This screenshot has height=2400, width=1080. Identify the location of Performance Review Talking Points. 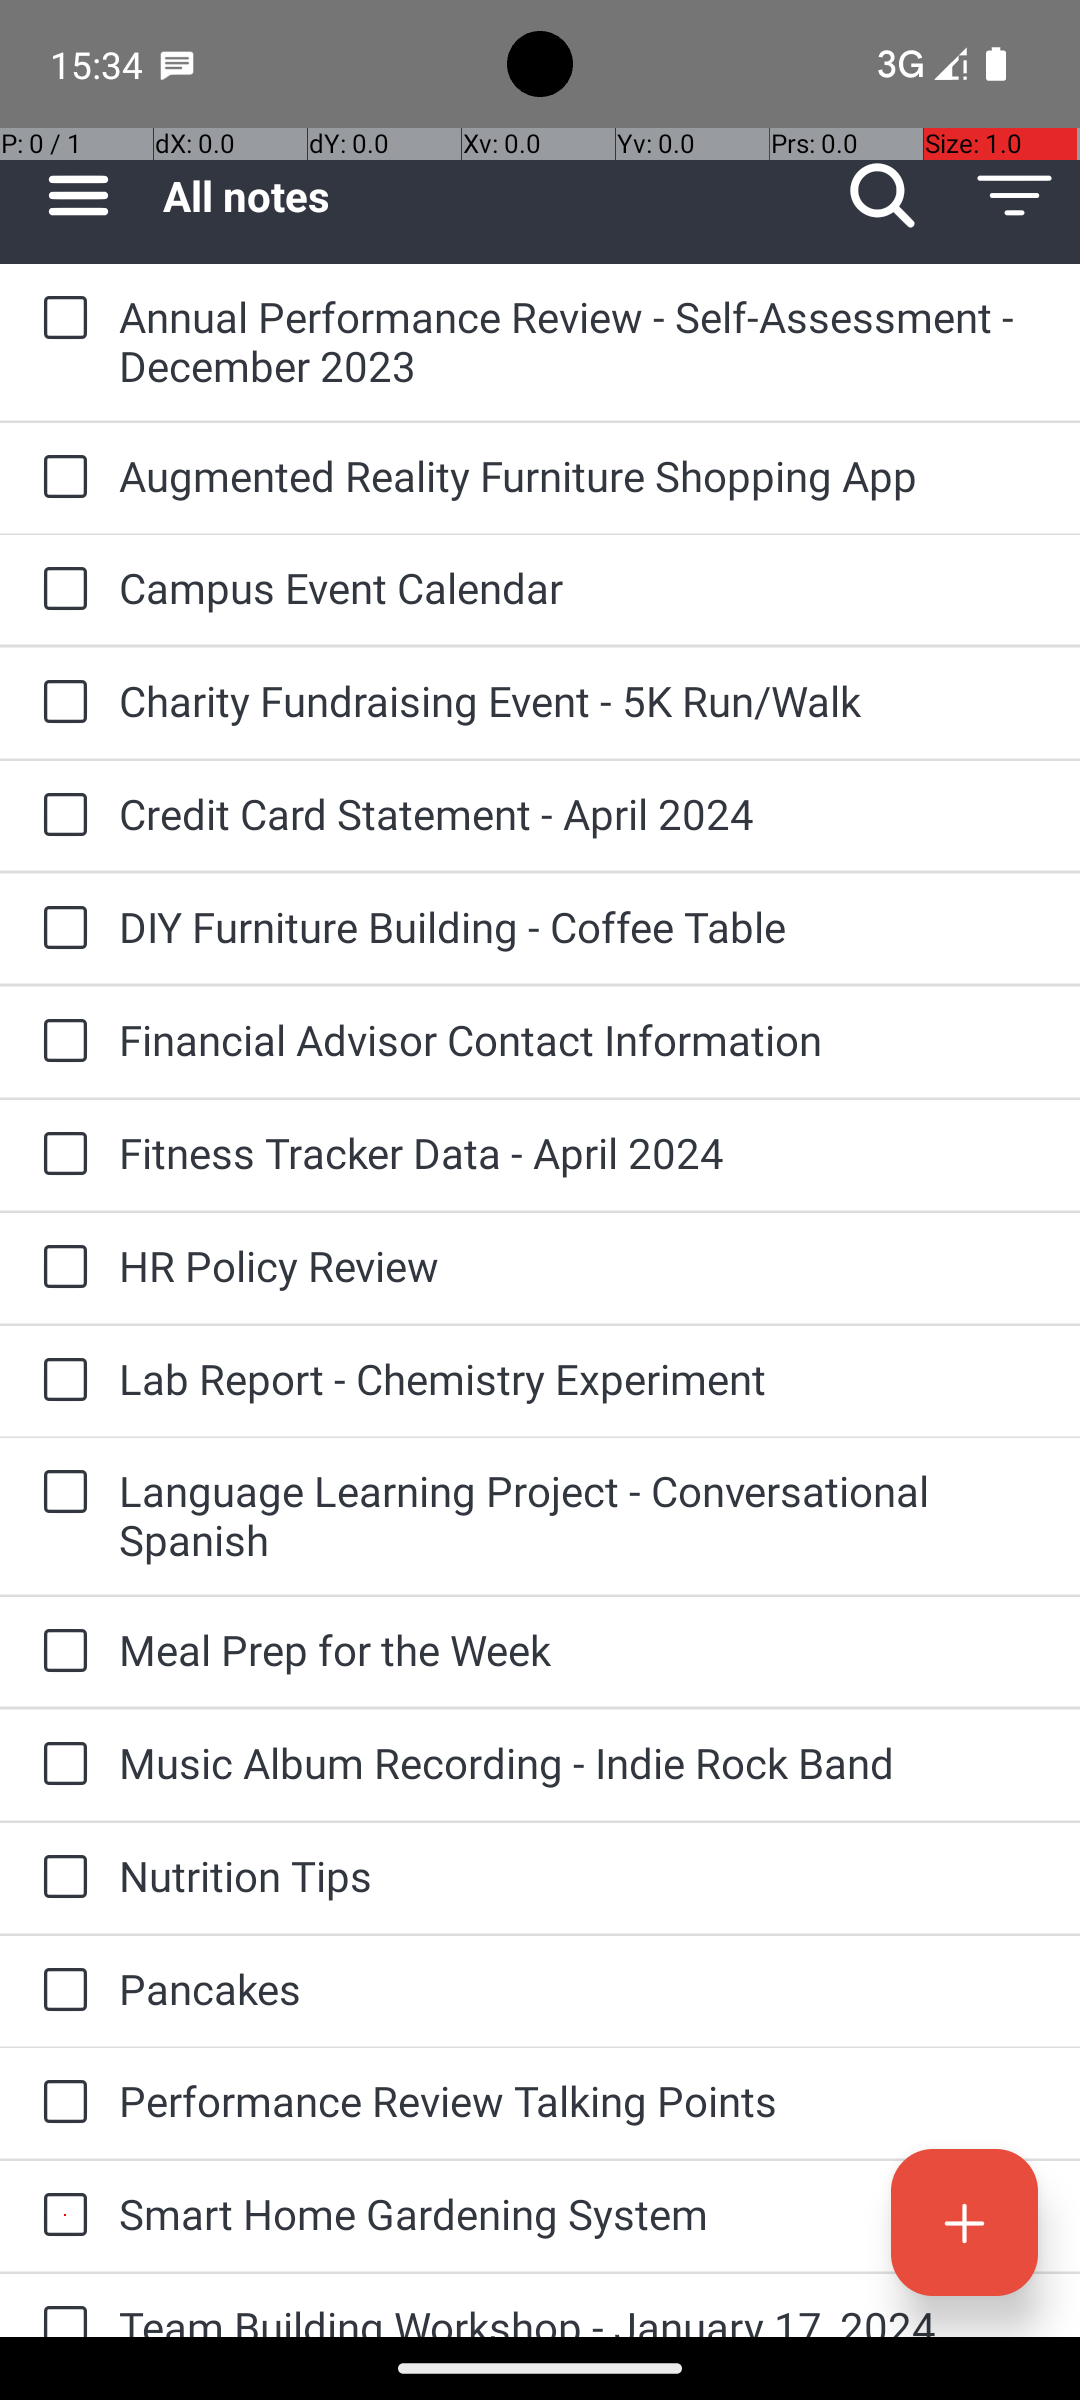
(580, 2100).